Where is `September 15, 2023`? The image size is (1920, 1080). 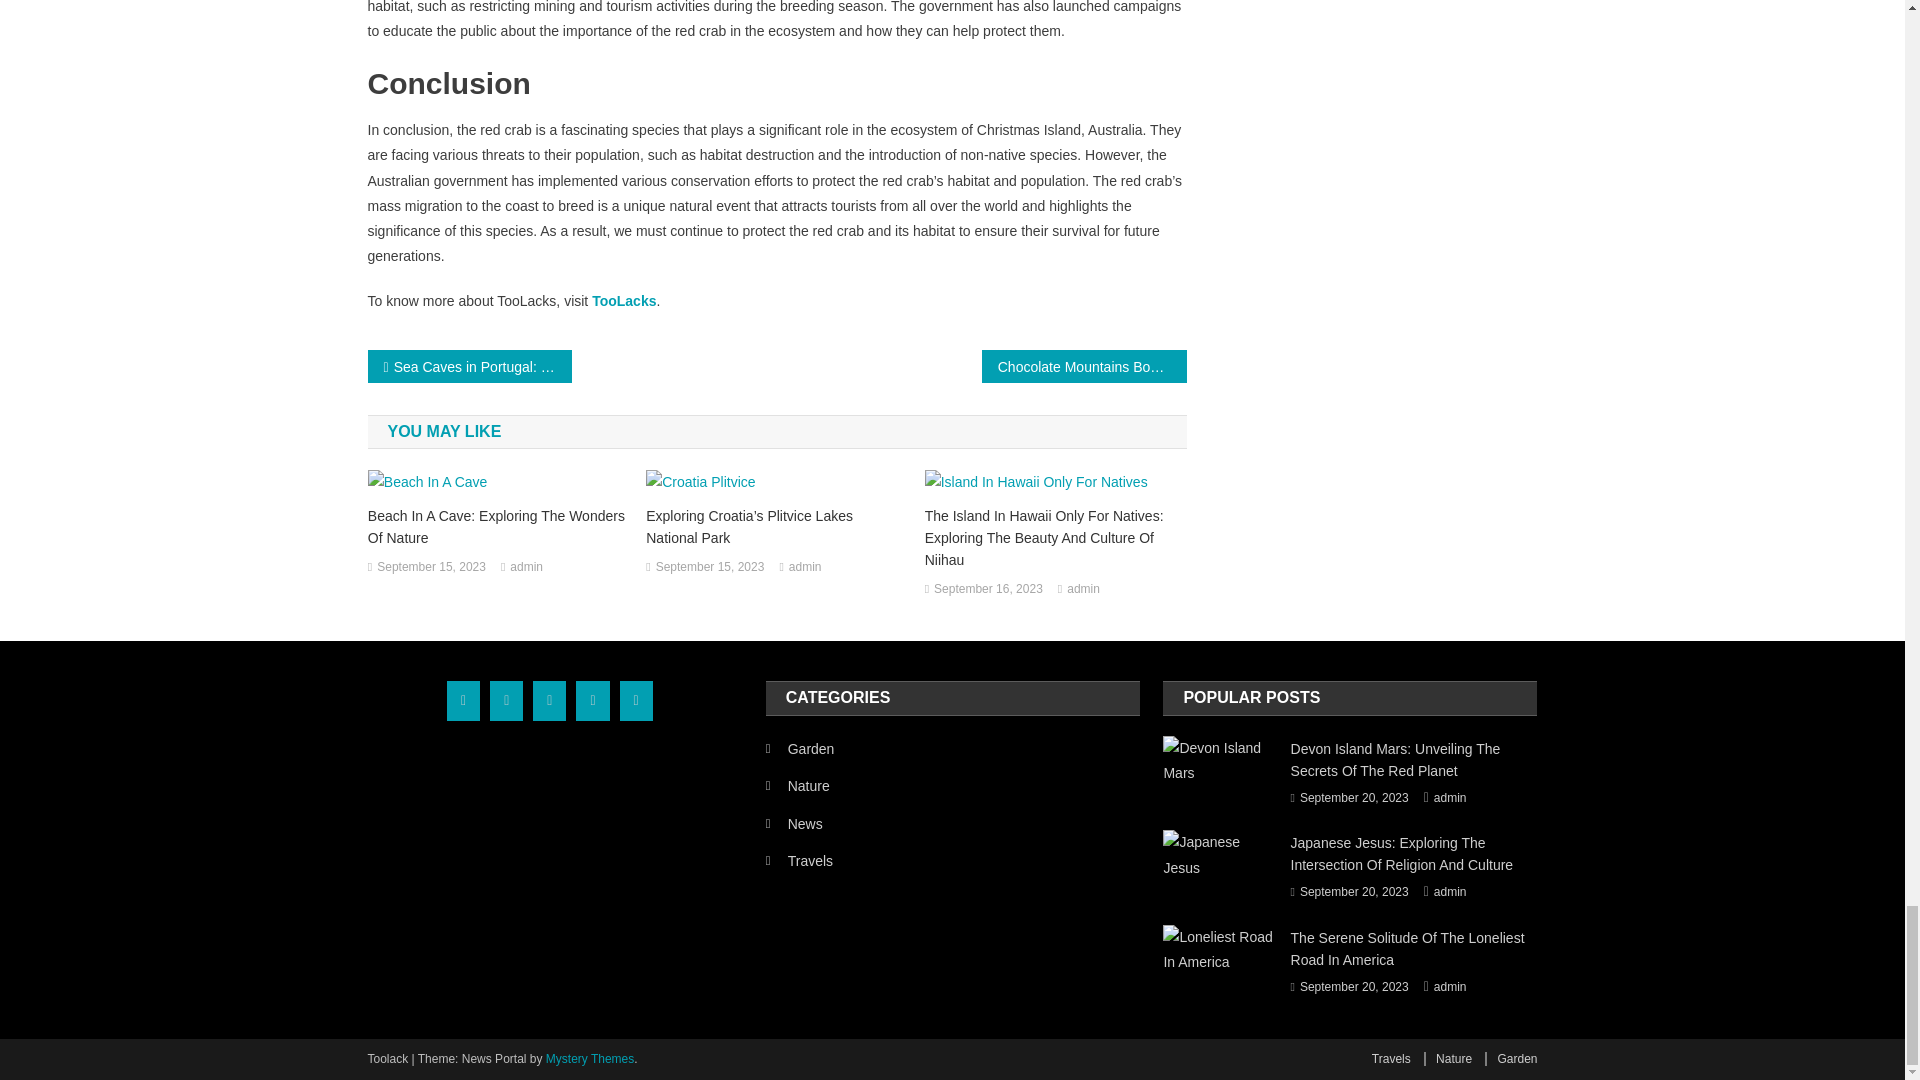 September 15, 2023 is located at coordinates (710, 568).